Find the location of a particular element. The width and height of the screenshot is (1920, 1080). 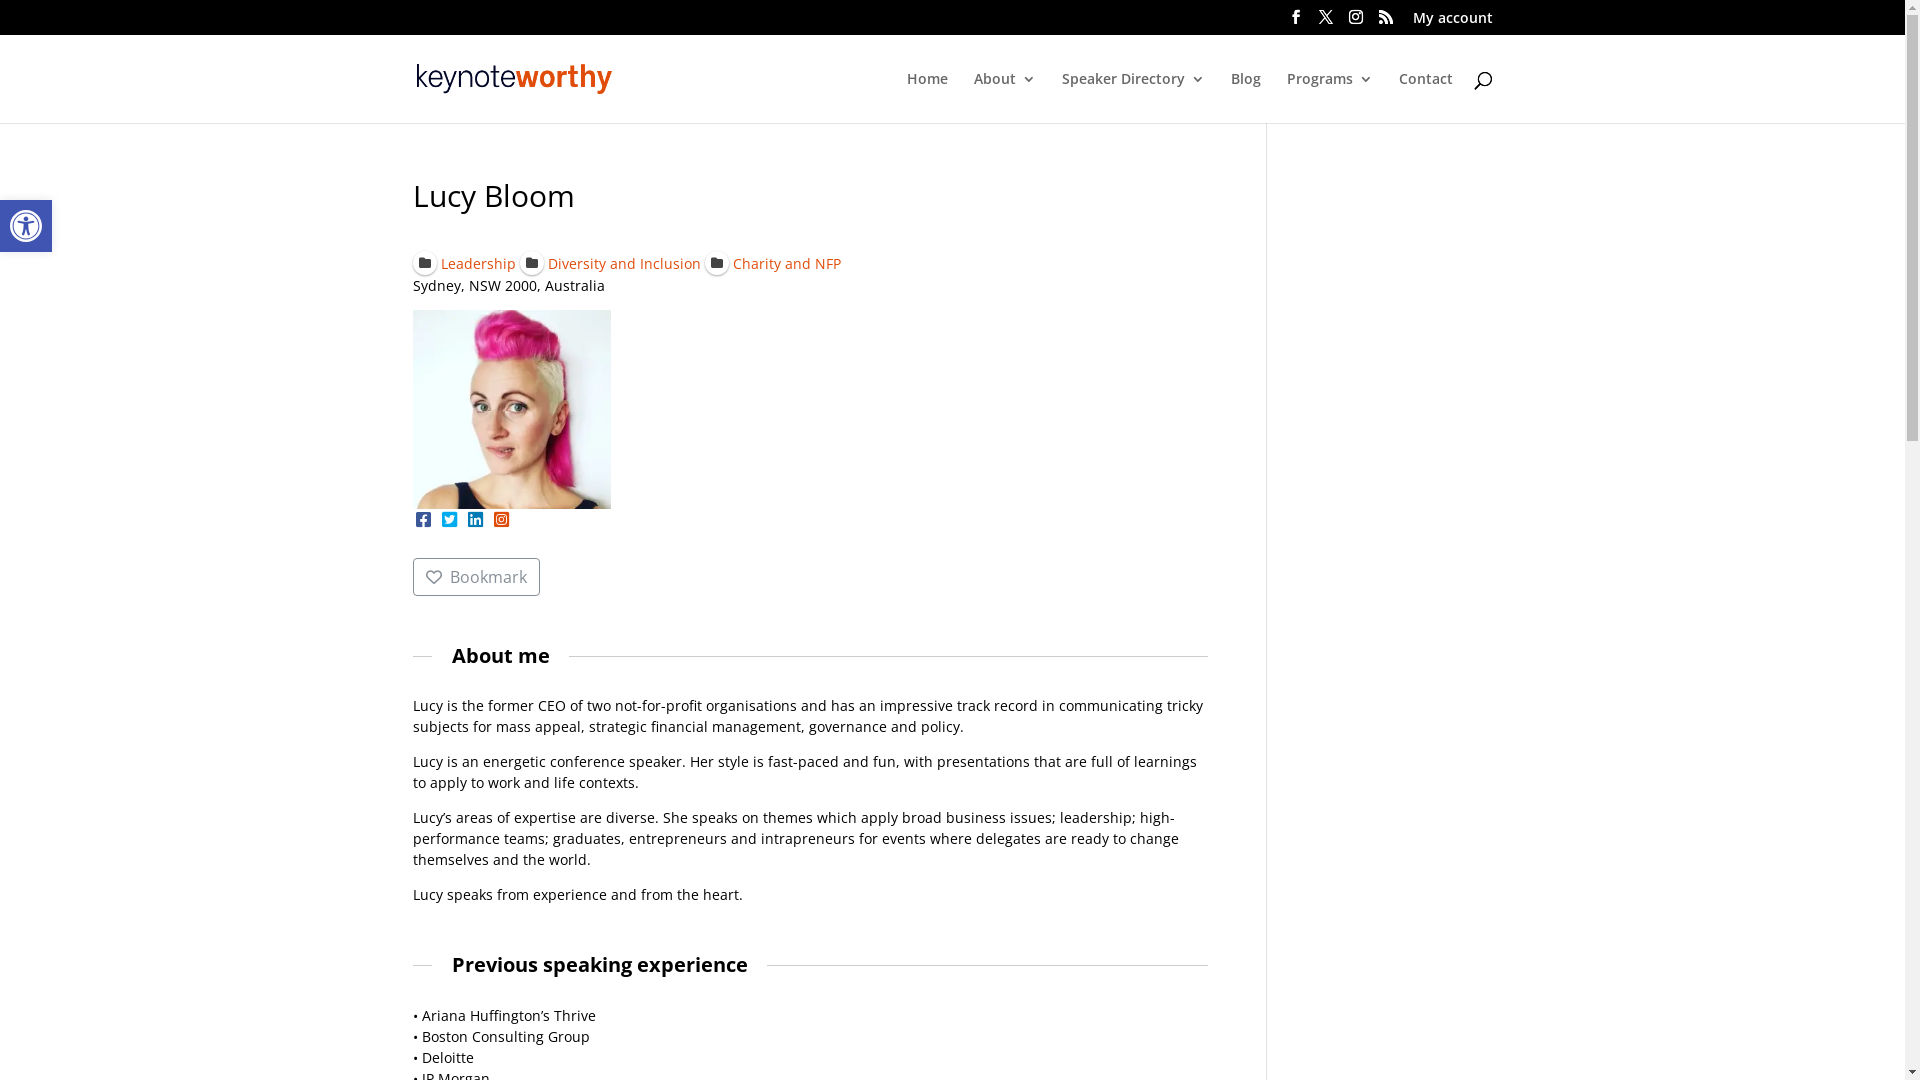

Twitter is located at coordinates (449, 520).